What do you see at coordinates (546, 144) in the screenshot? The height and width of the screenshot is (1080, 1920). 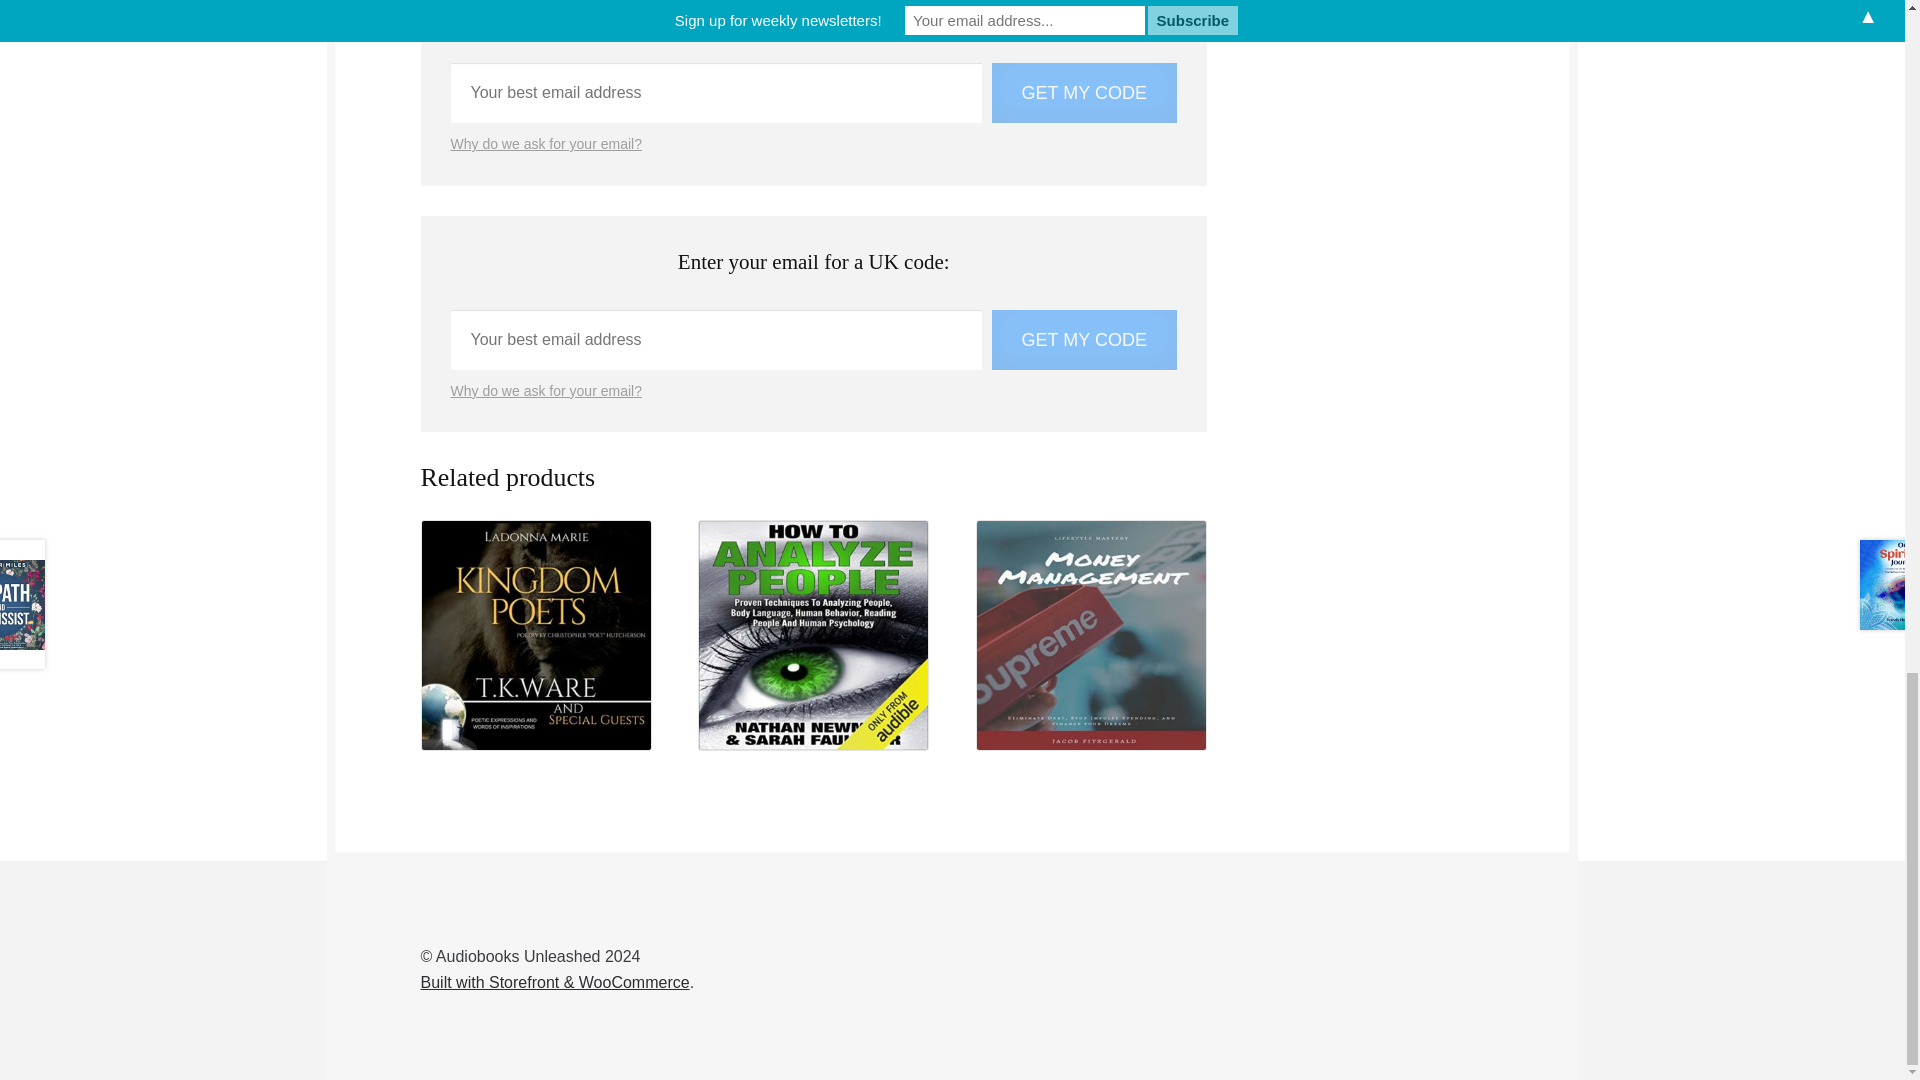 I see `Why do we ask for your email?` at bounding box center [546, 144].